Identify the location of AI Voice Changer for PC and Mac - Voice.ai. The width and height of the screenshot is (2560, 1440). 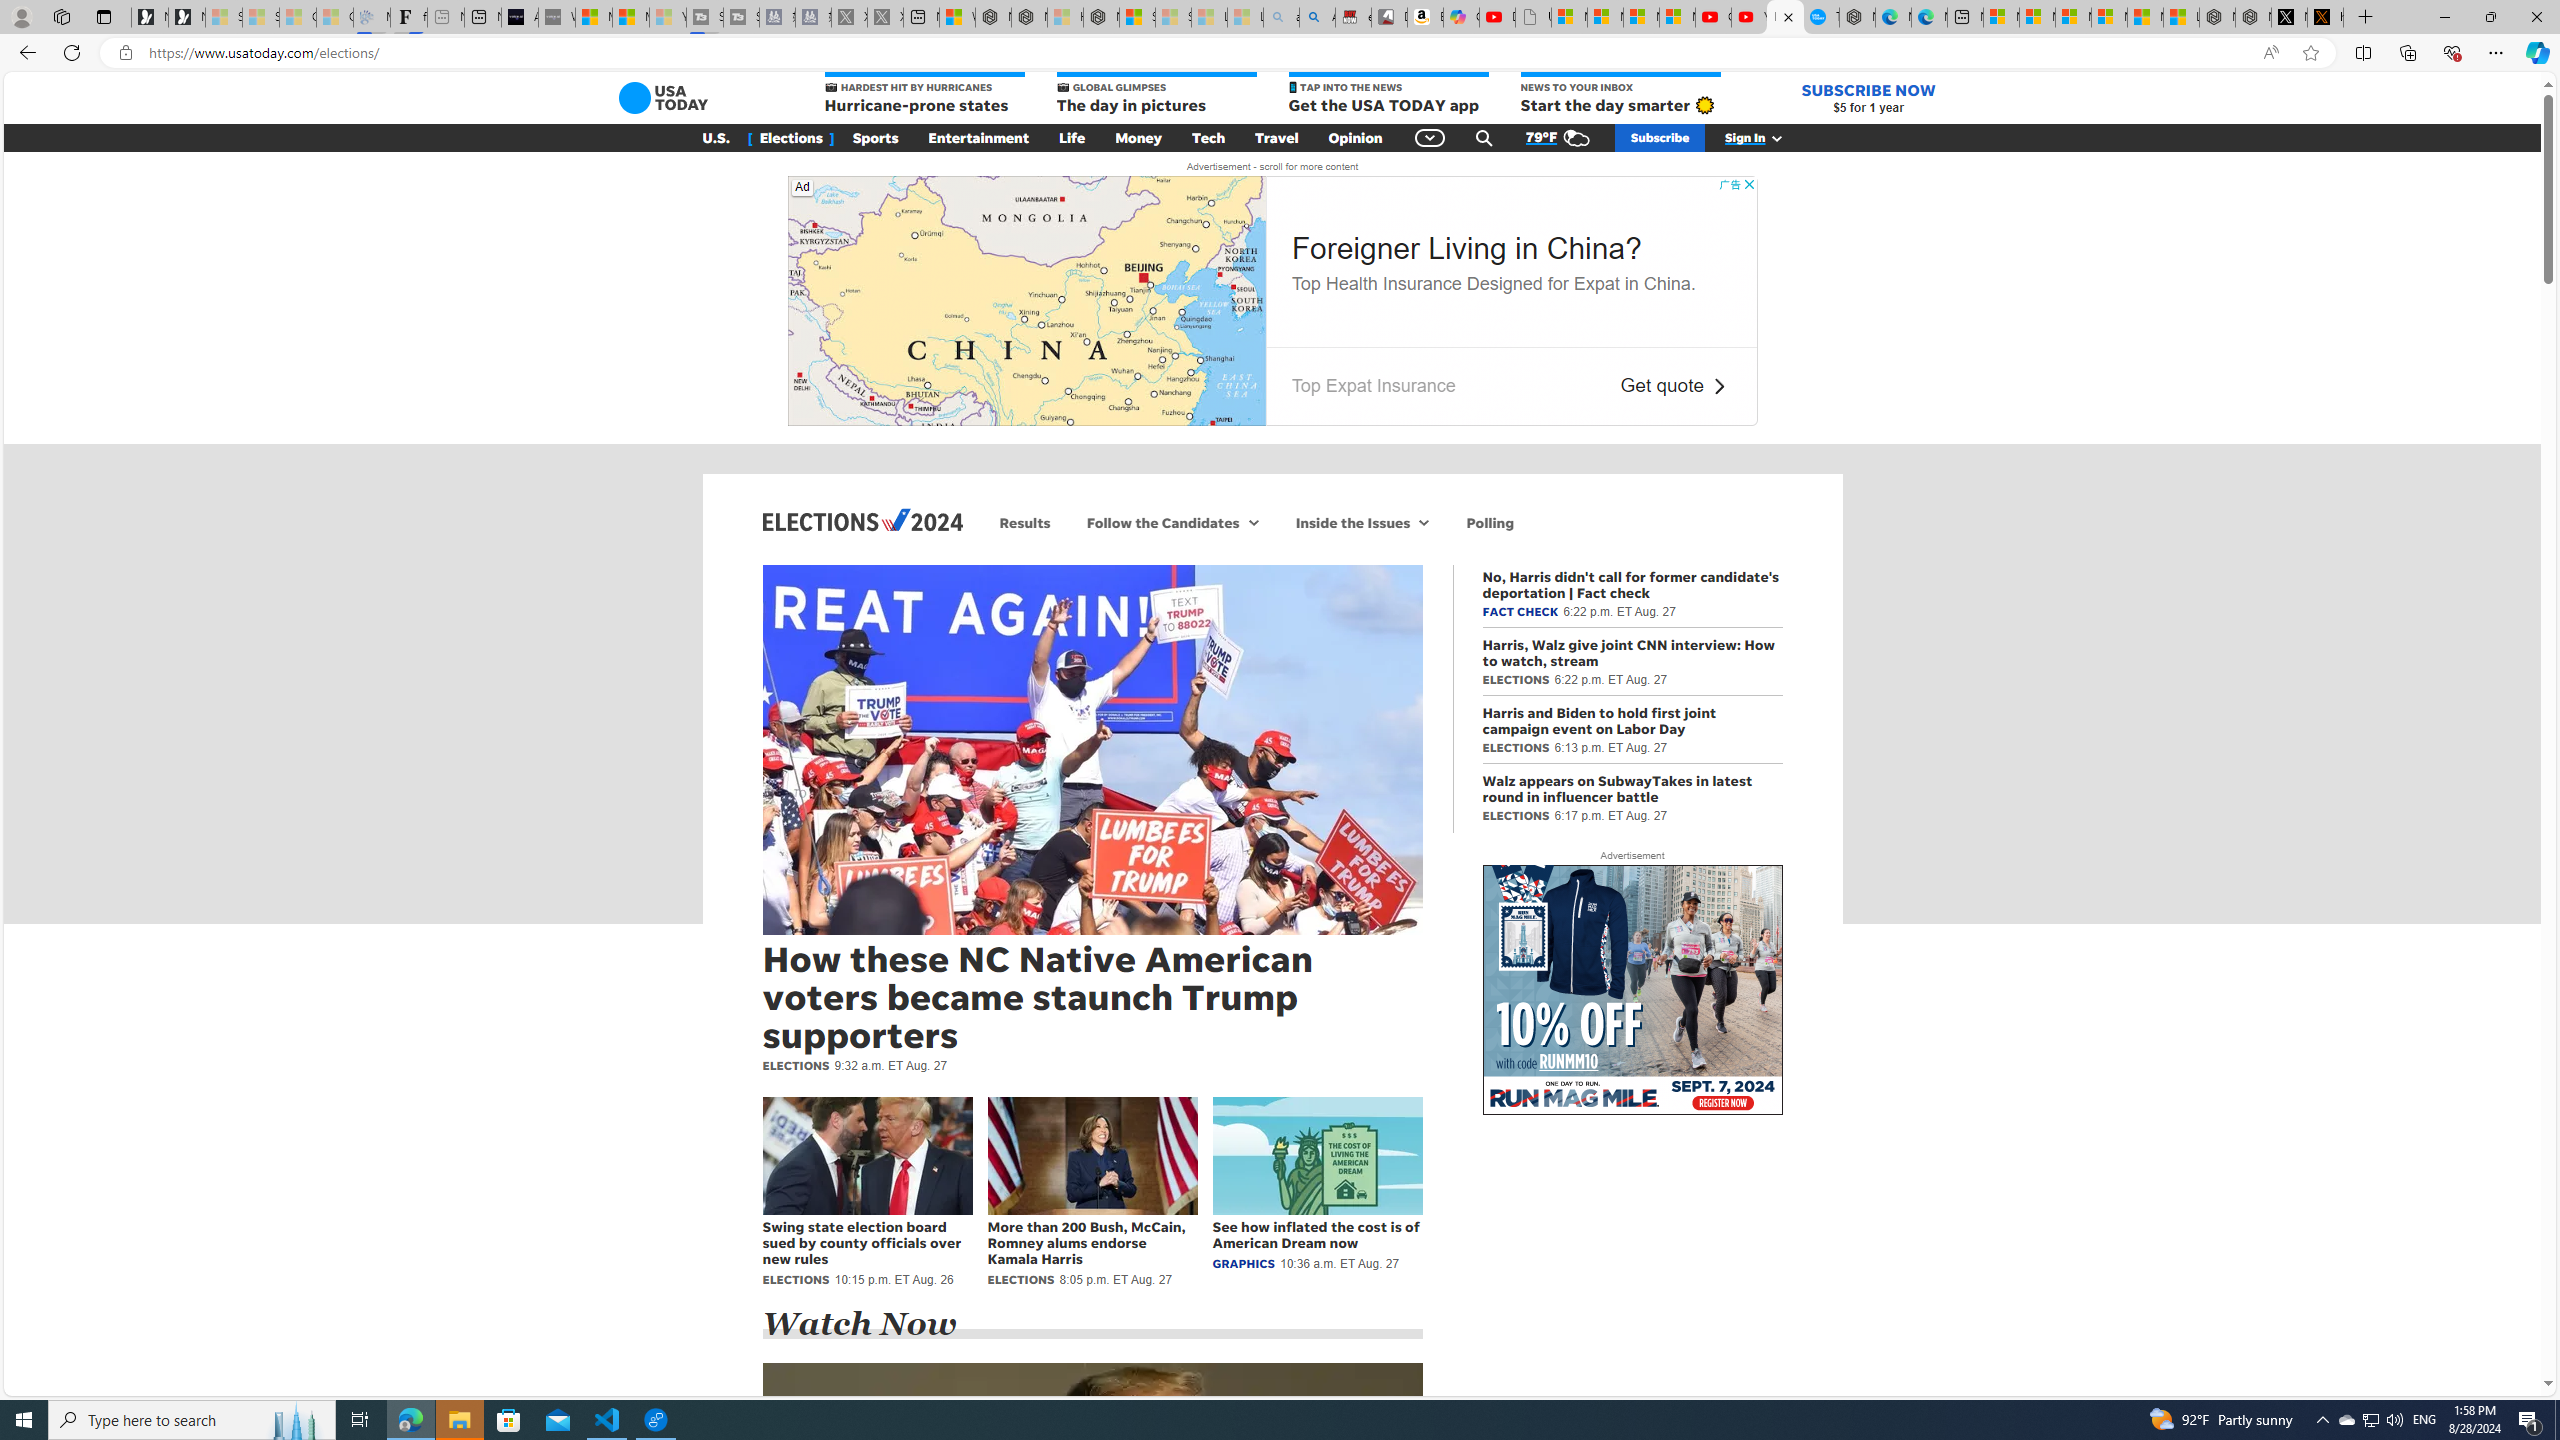
(520, 17).